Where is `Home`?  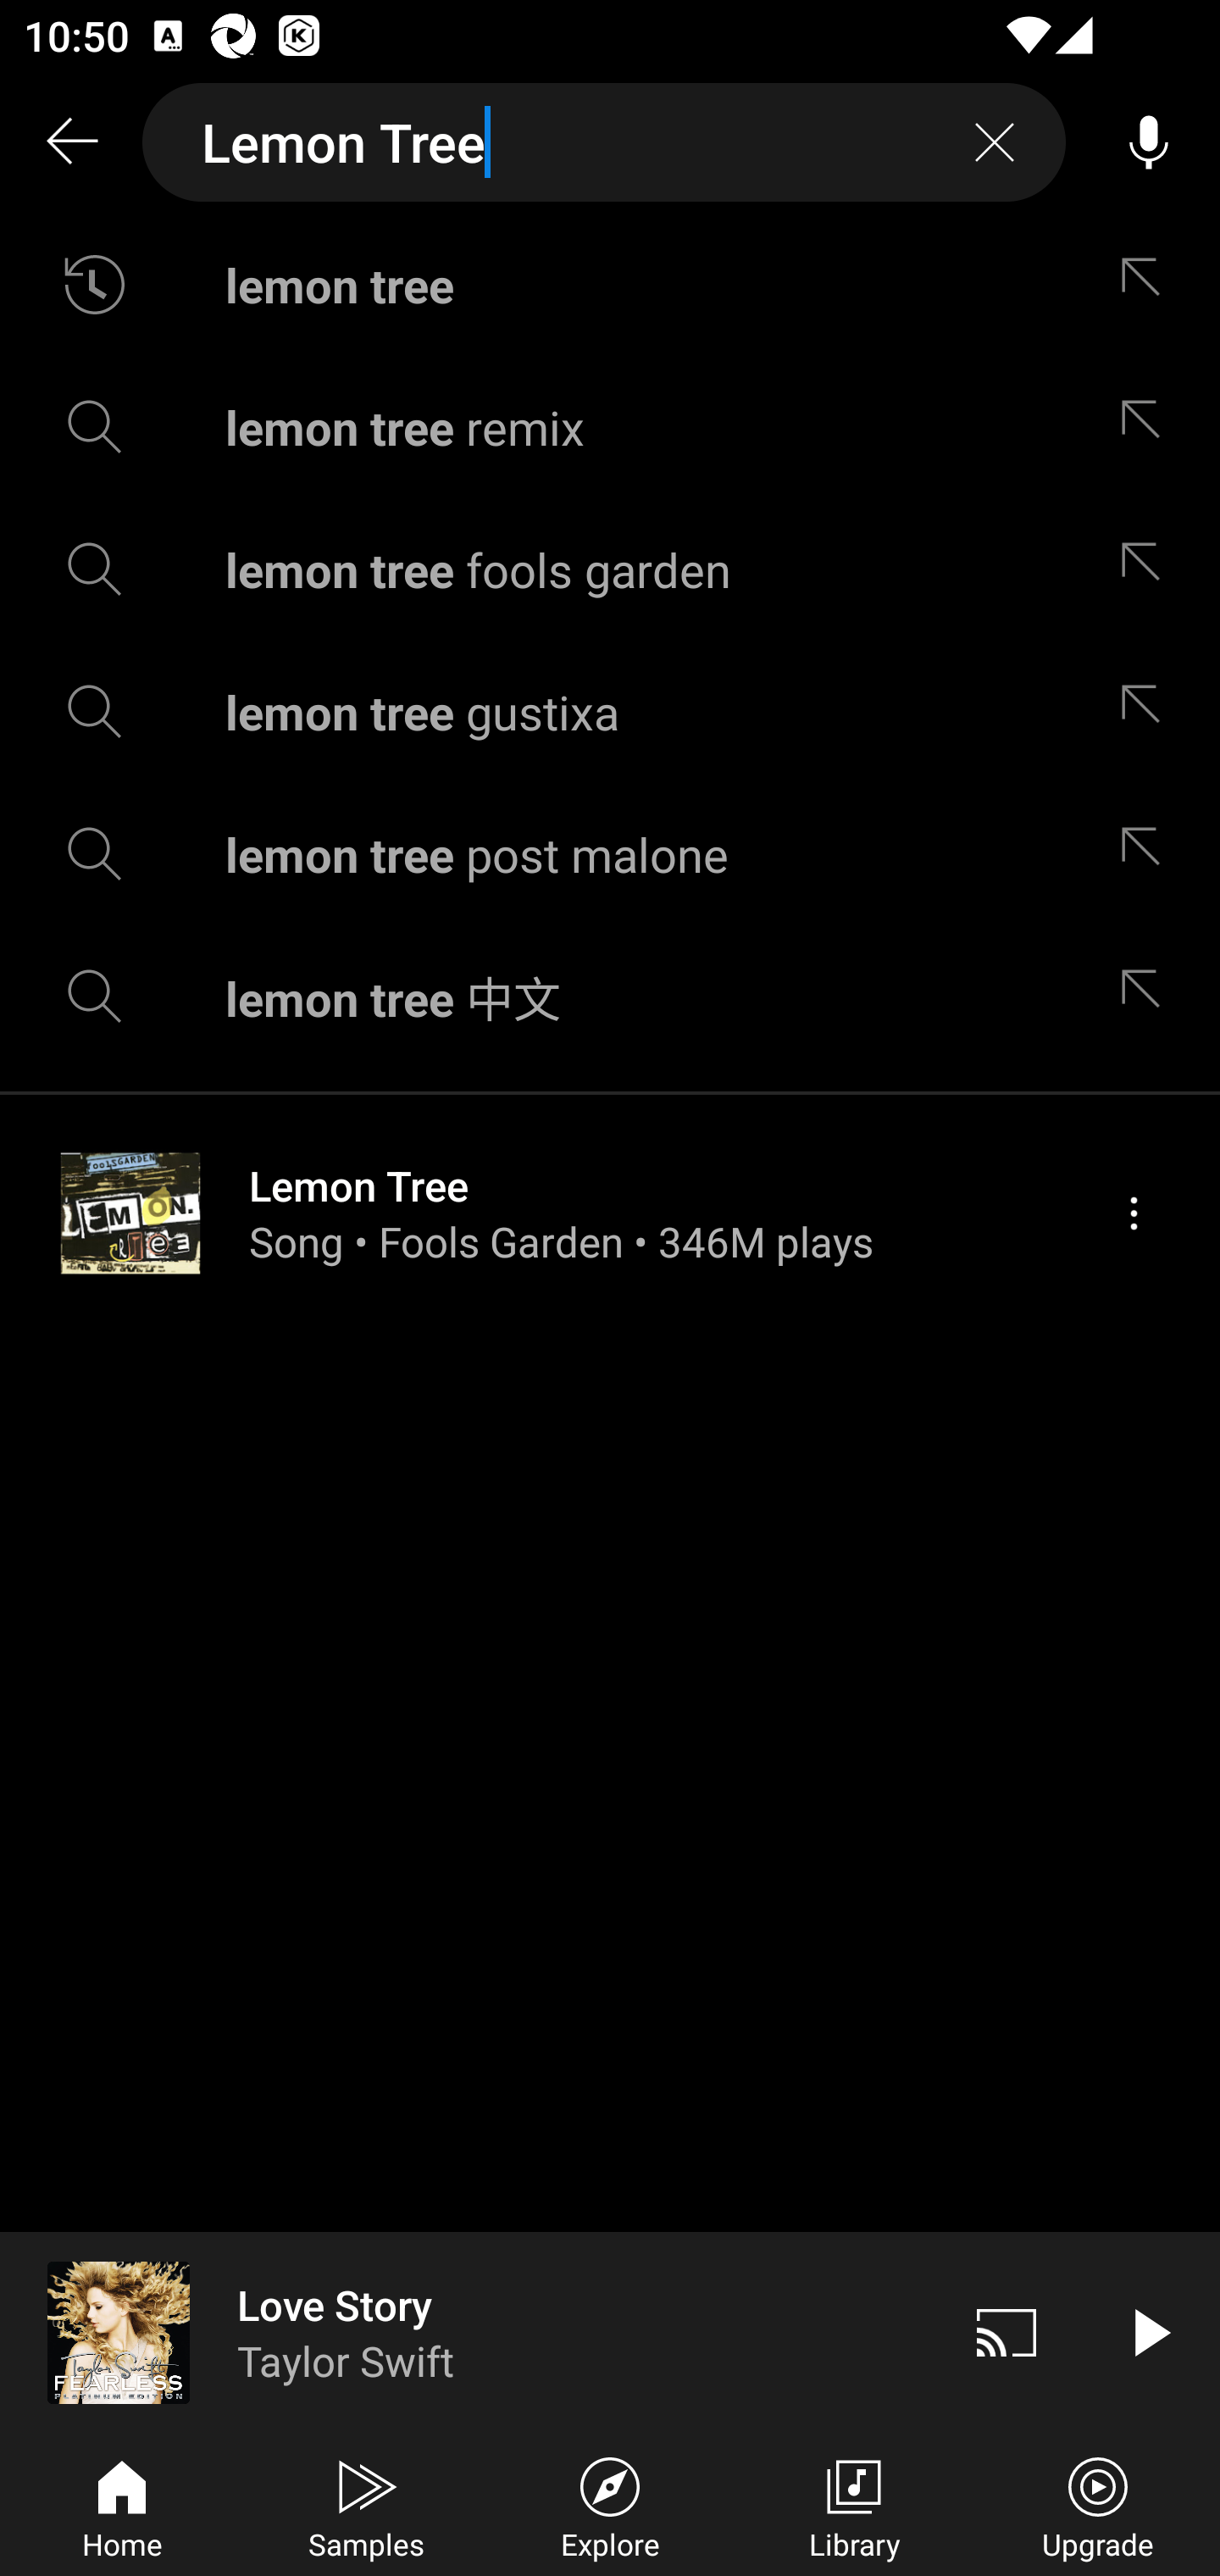 Home is located at coordinates (122, 2505).